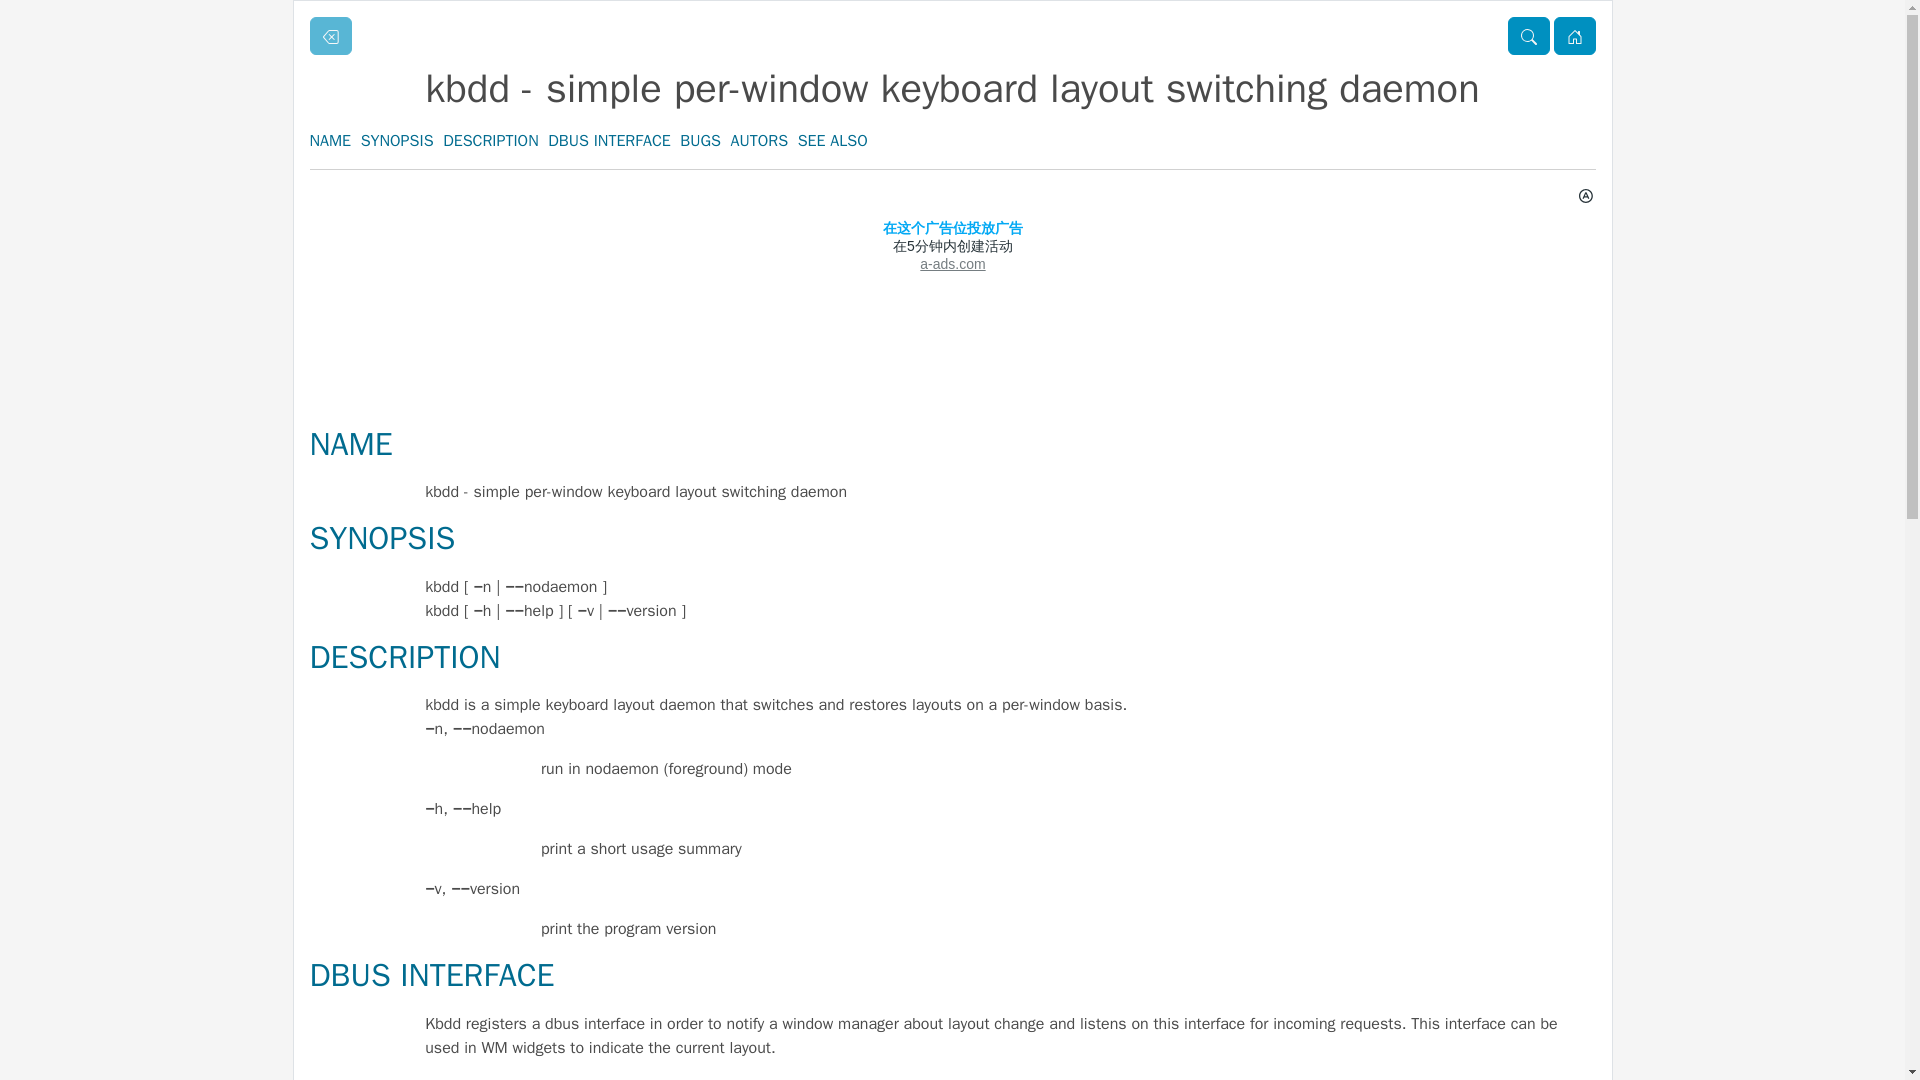 Image resolution: width=1920 pixels, height=1080 pixels. I want to click on AUTORS, so click(760, 140).